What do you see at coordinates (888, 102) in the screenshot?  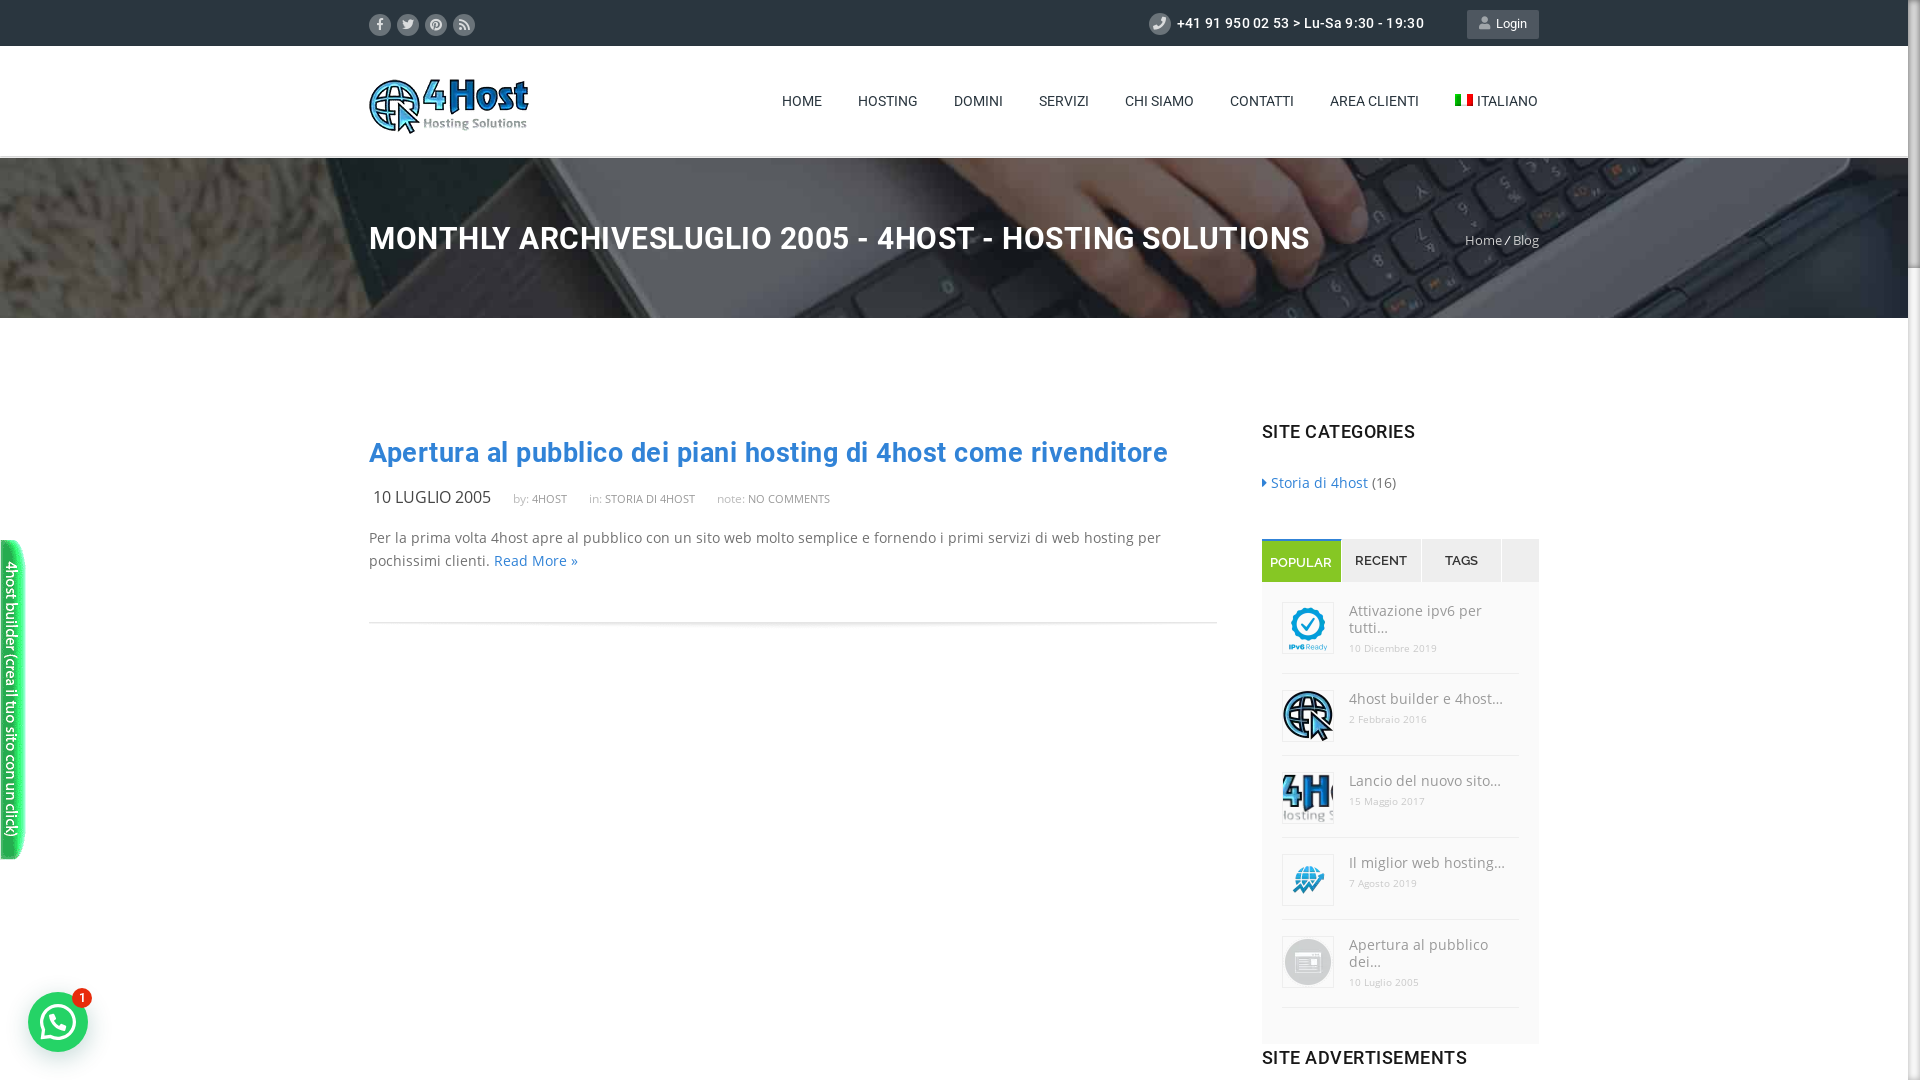 I see `HOSTING` at bounding box center [888, 102].